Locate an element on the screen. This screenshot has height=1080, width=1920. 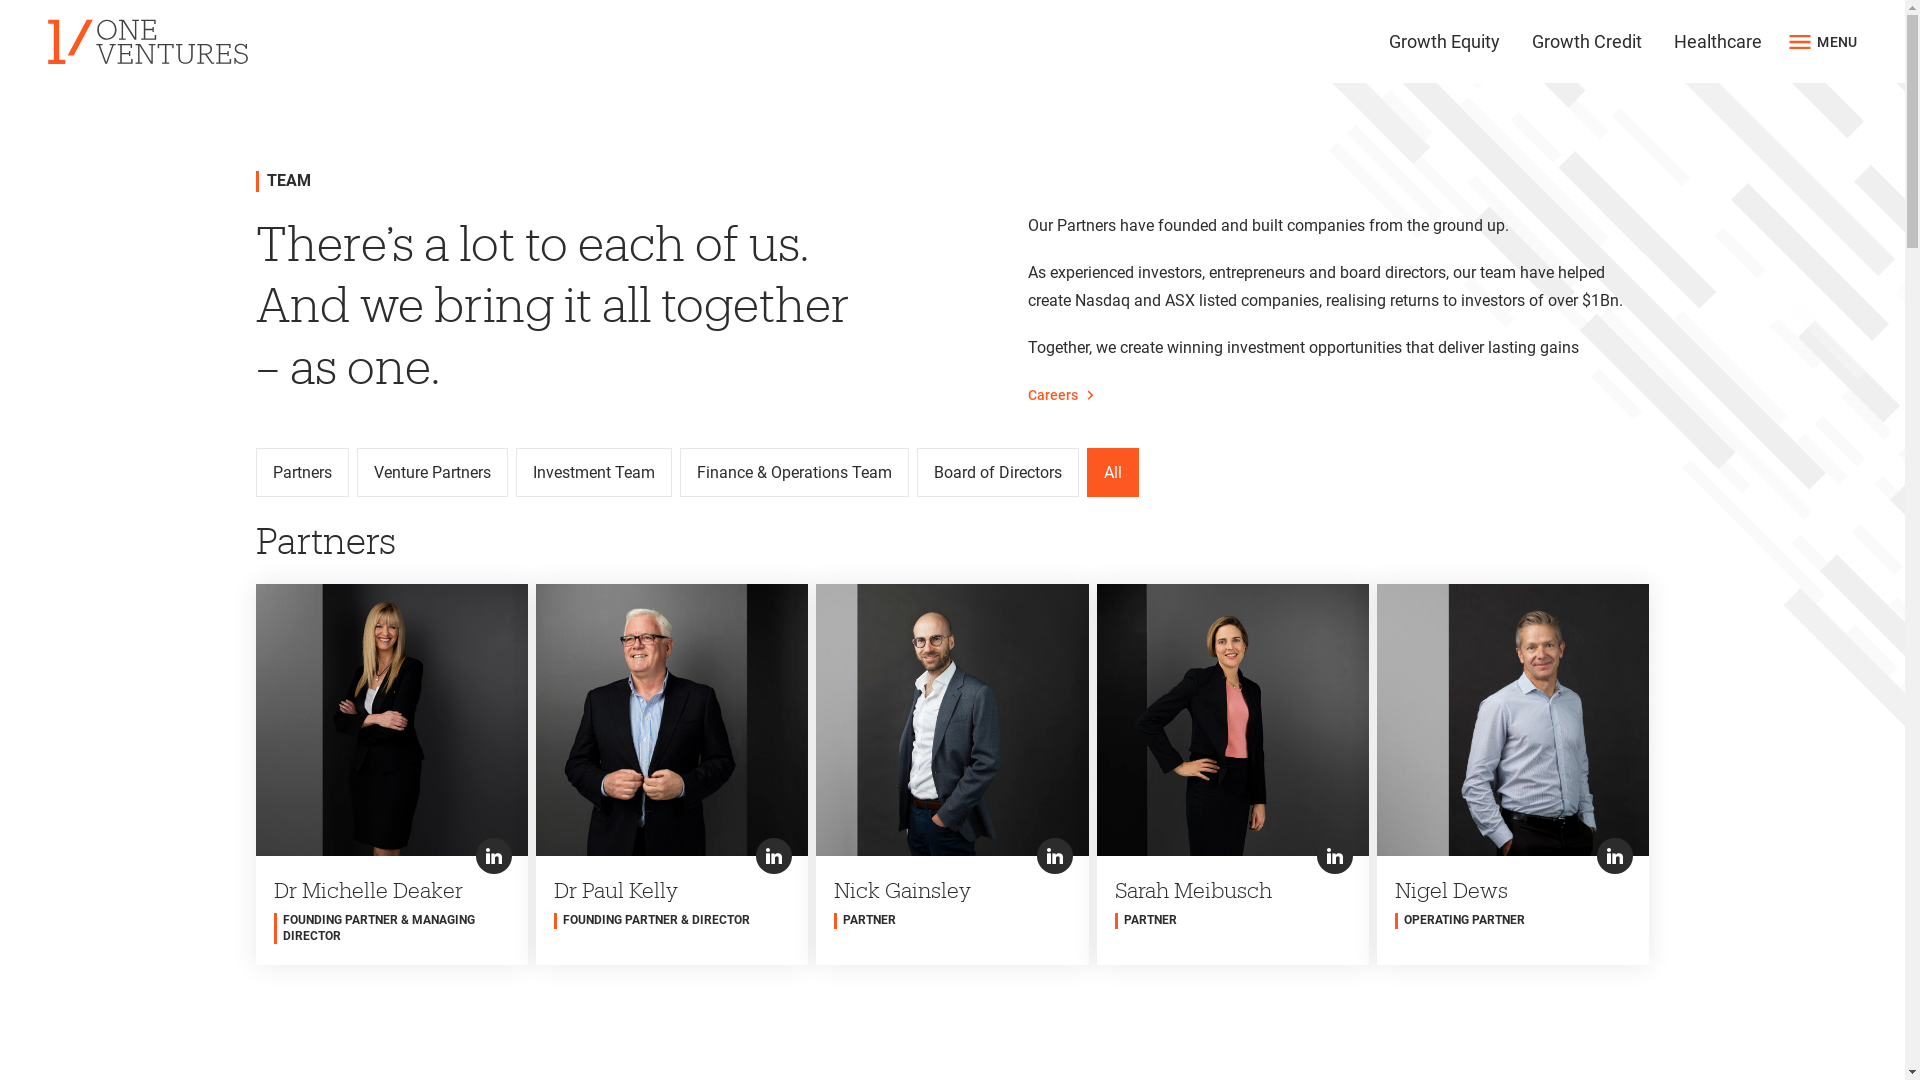
Healthcare is located at coordinates (1718, 42).